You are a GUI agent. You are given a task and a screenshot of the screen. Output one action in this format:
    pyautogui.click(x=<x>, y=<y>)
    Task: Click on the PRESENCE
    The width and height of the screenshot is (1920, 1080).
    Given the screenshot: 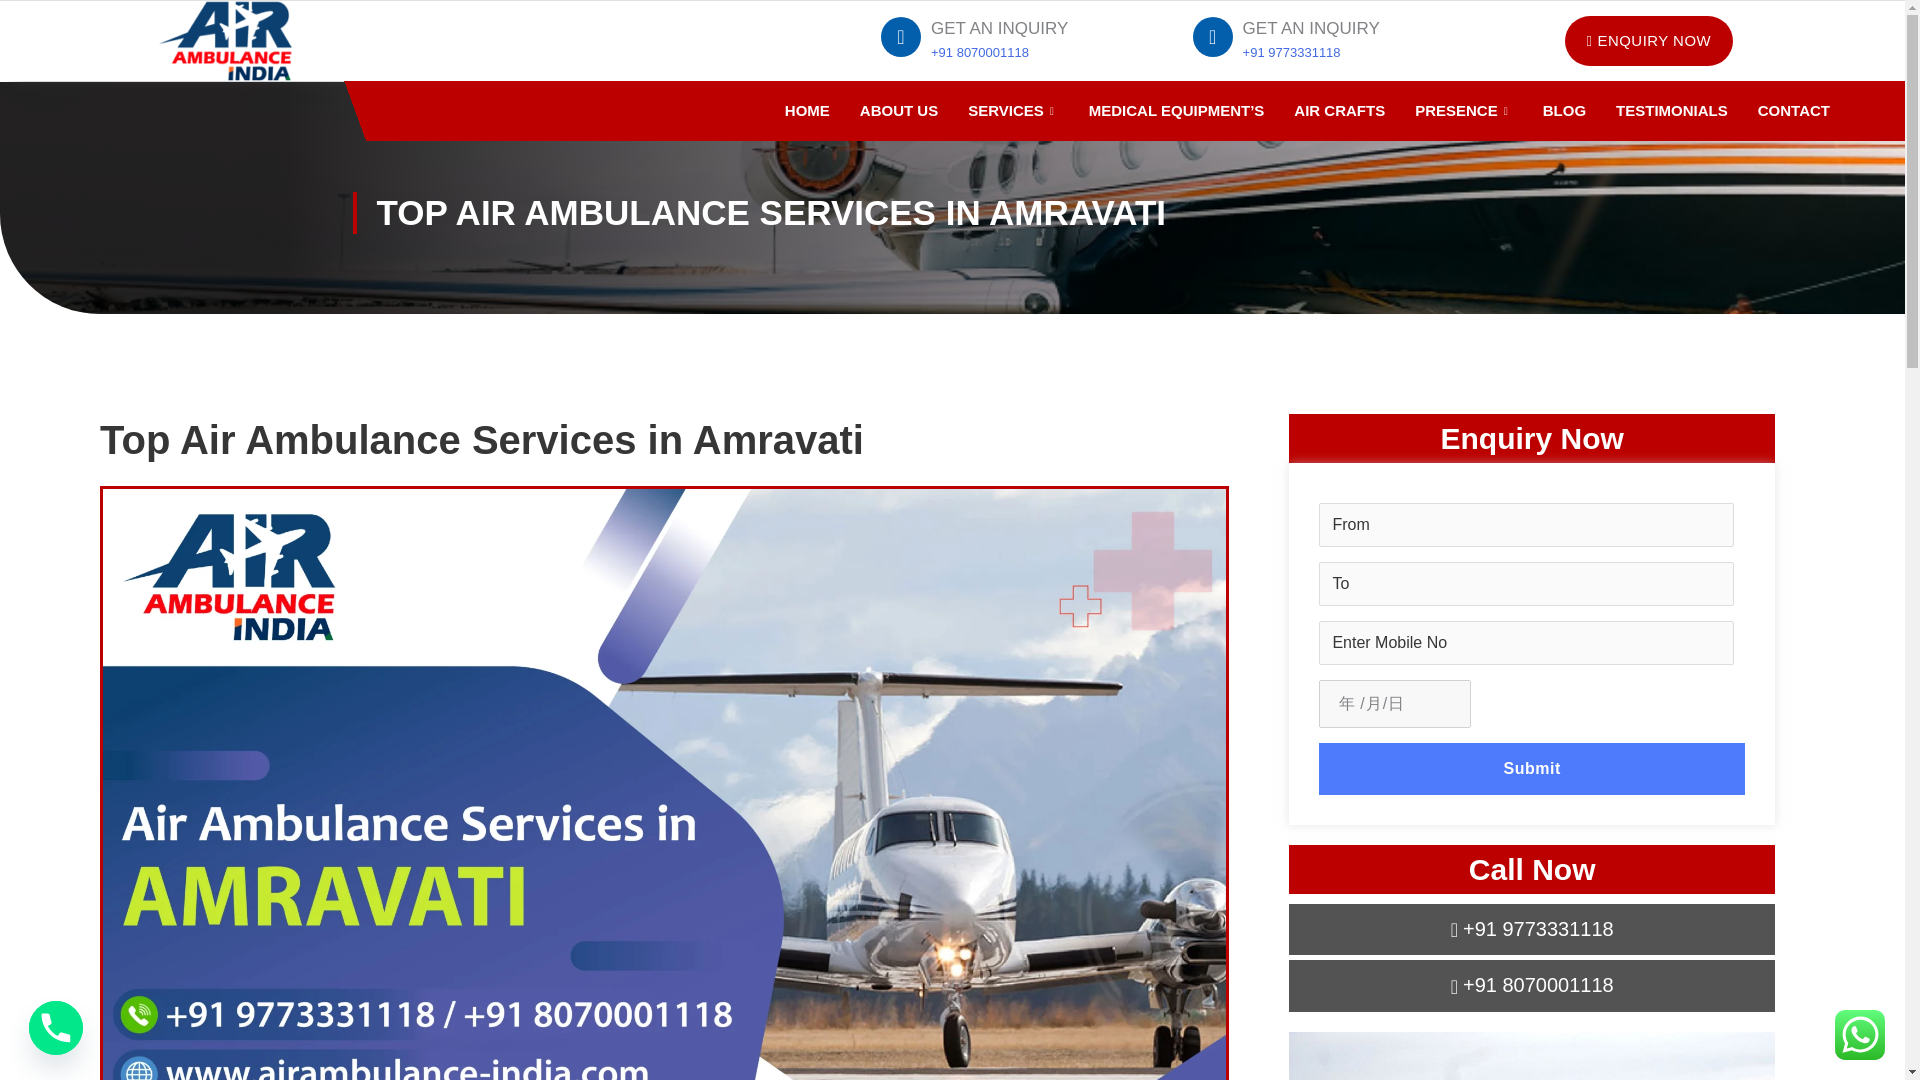 What is the action you would take?
    pyautogui.click(x=1464, y=111)
    